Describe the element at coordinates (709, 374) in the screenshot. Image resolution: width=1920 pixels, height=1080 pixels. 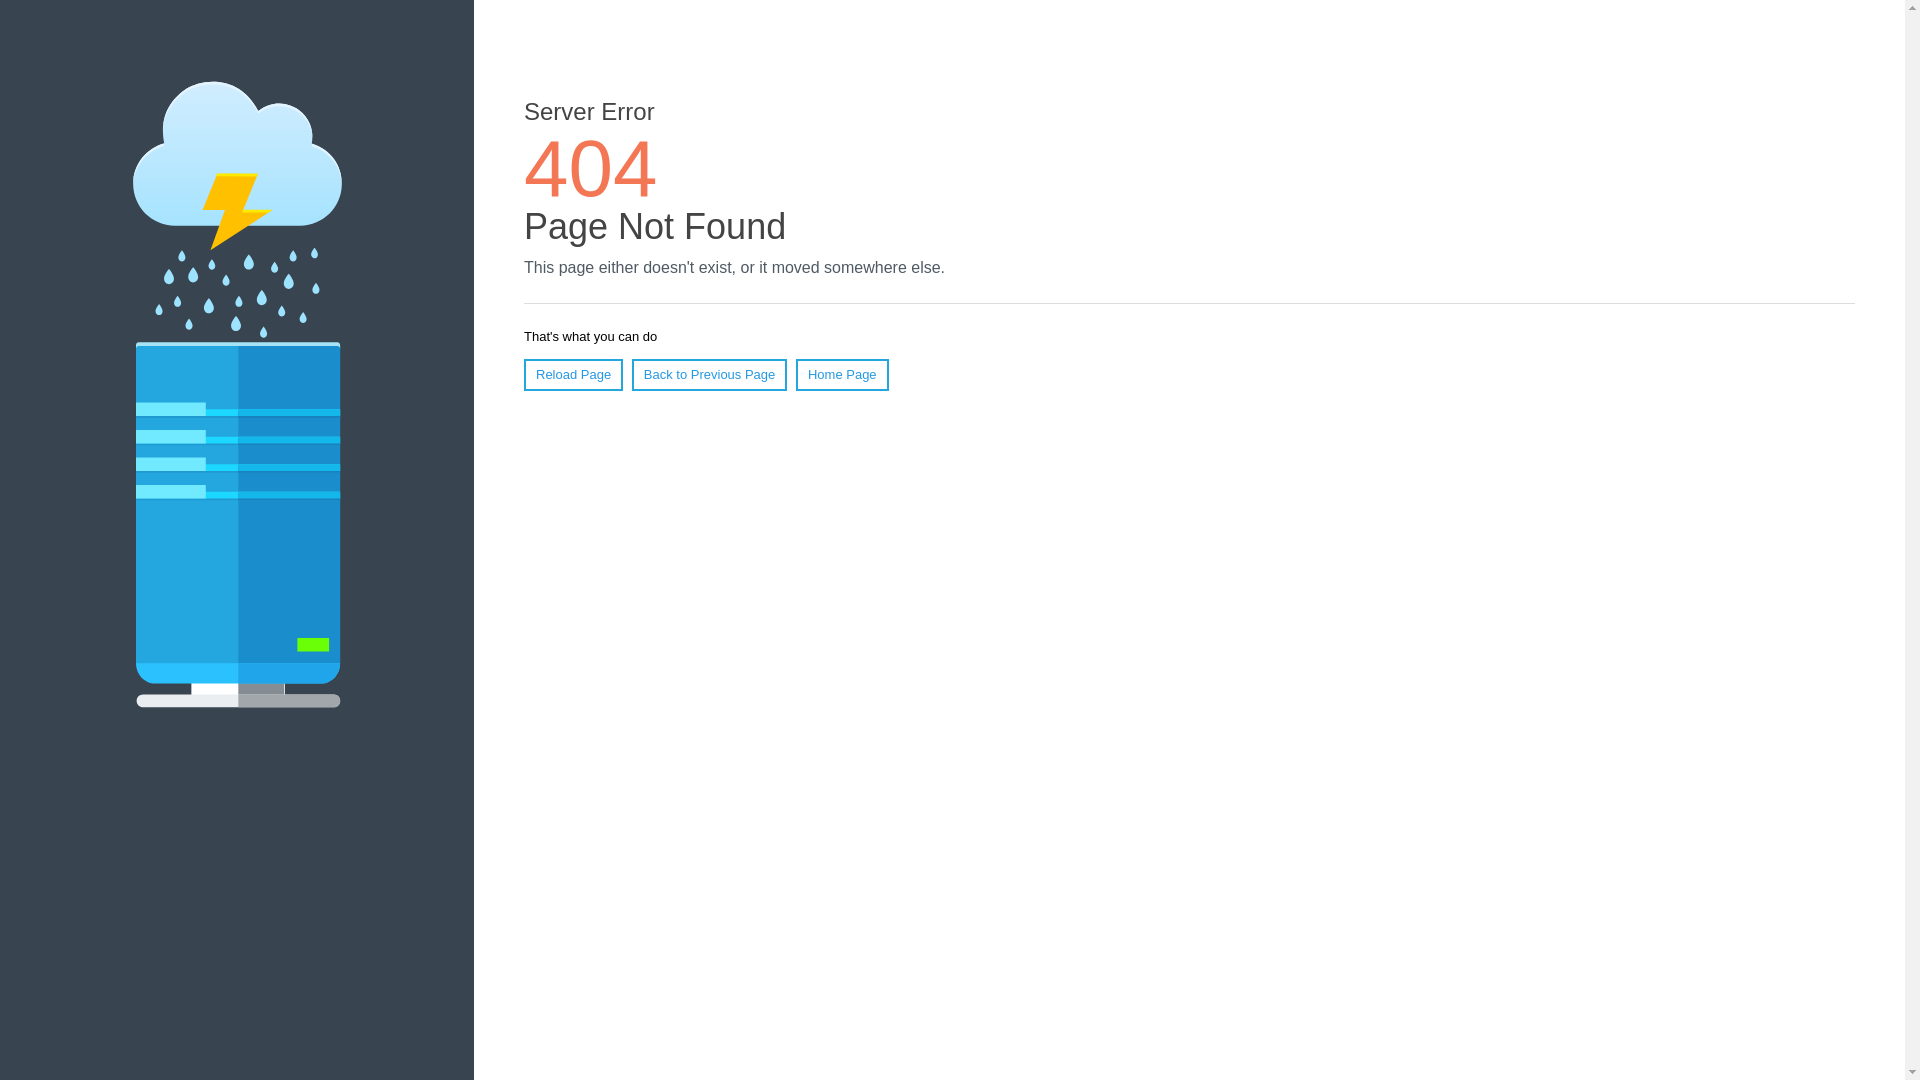
I see `Back to Previous Page` at that location.